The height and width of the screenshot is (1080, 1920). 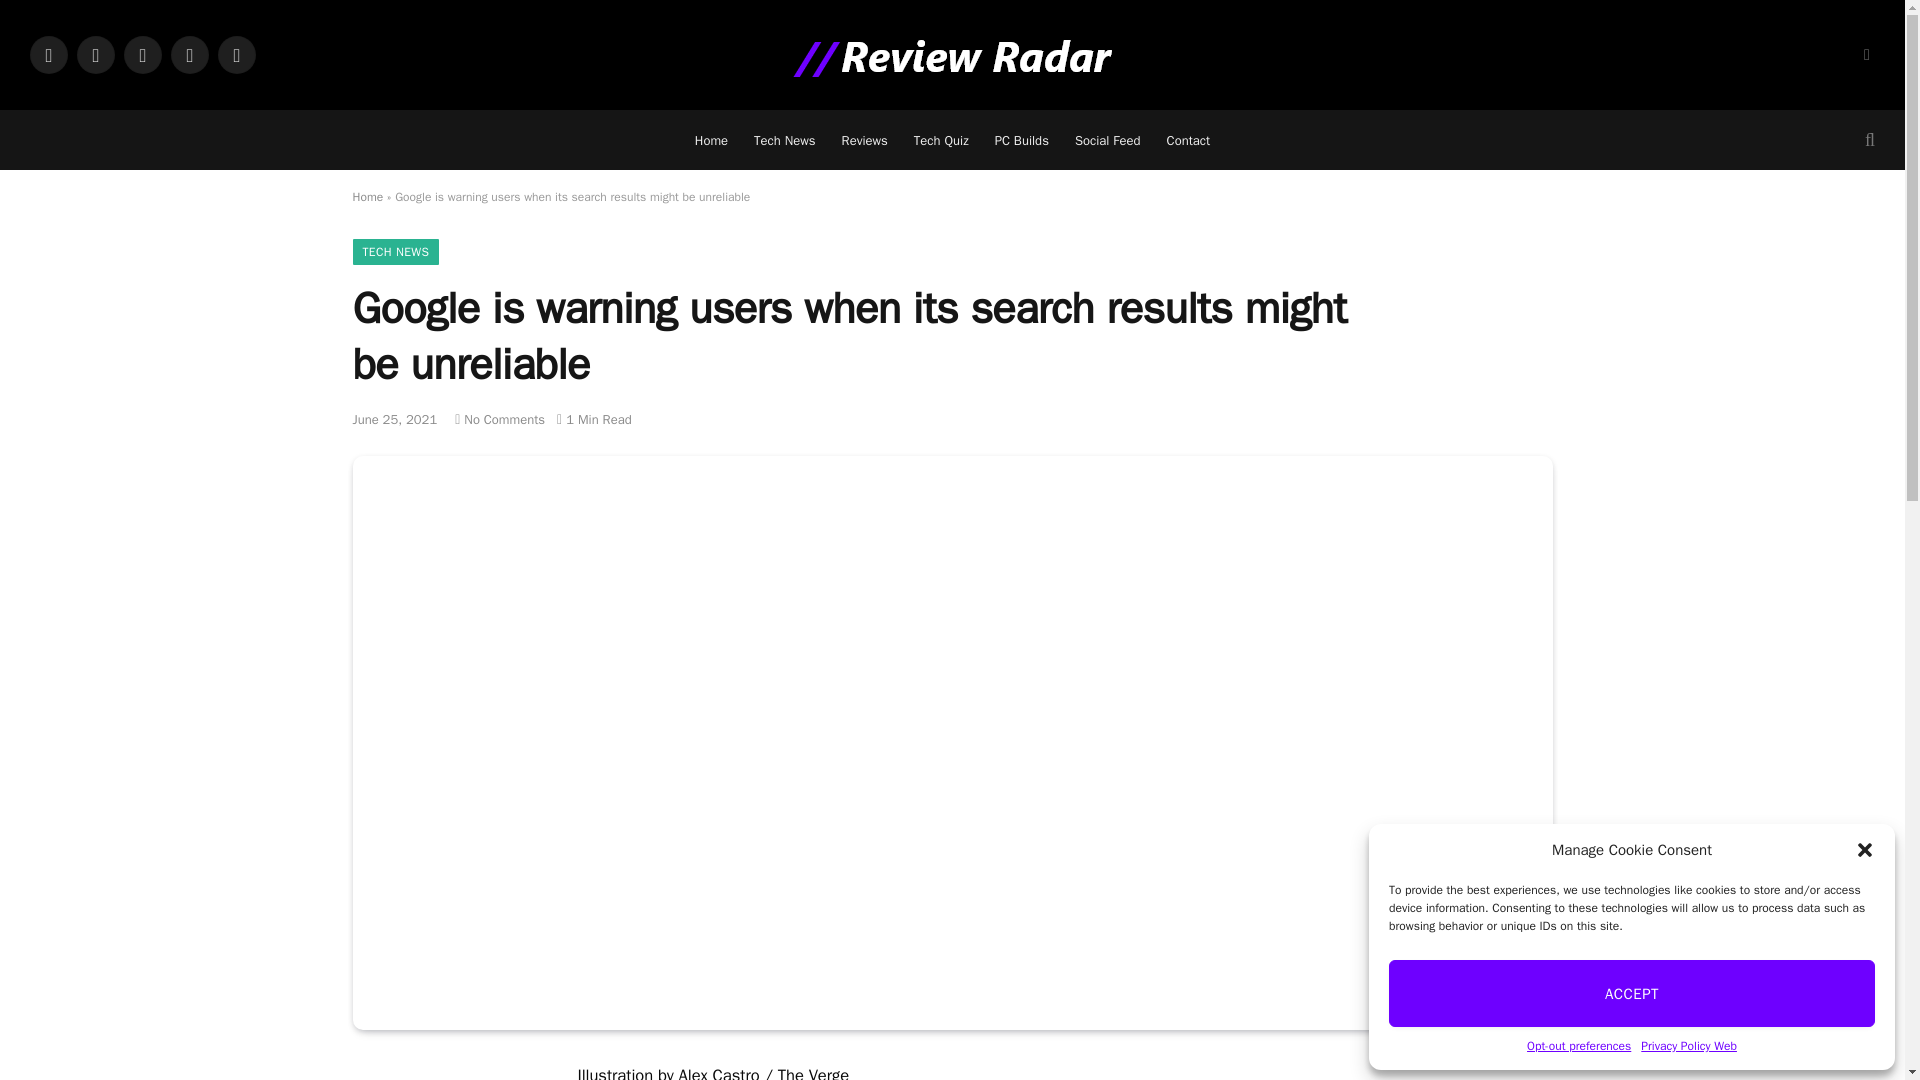 I want to click on Contact us, so click(x=1188, y=140).